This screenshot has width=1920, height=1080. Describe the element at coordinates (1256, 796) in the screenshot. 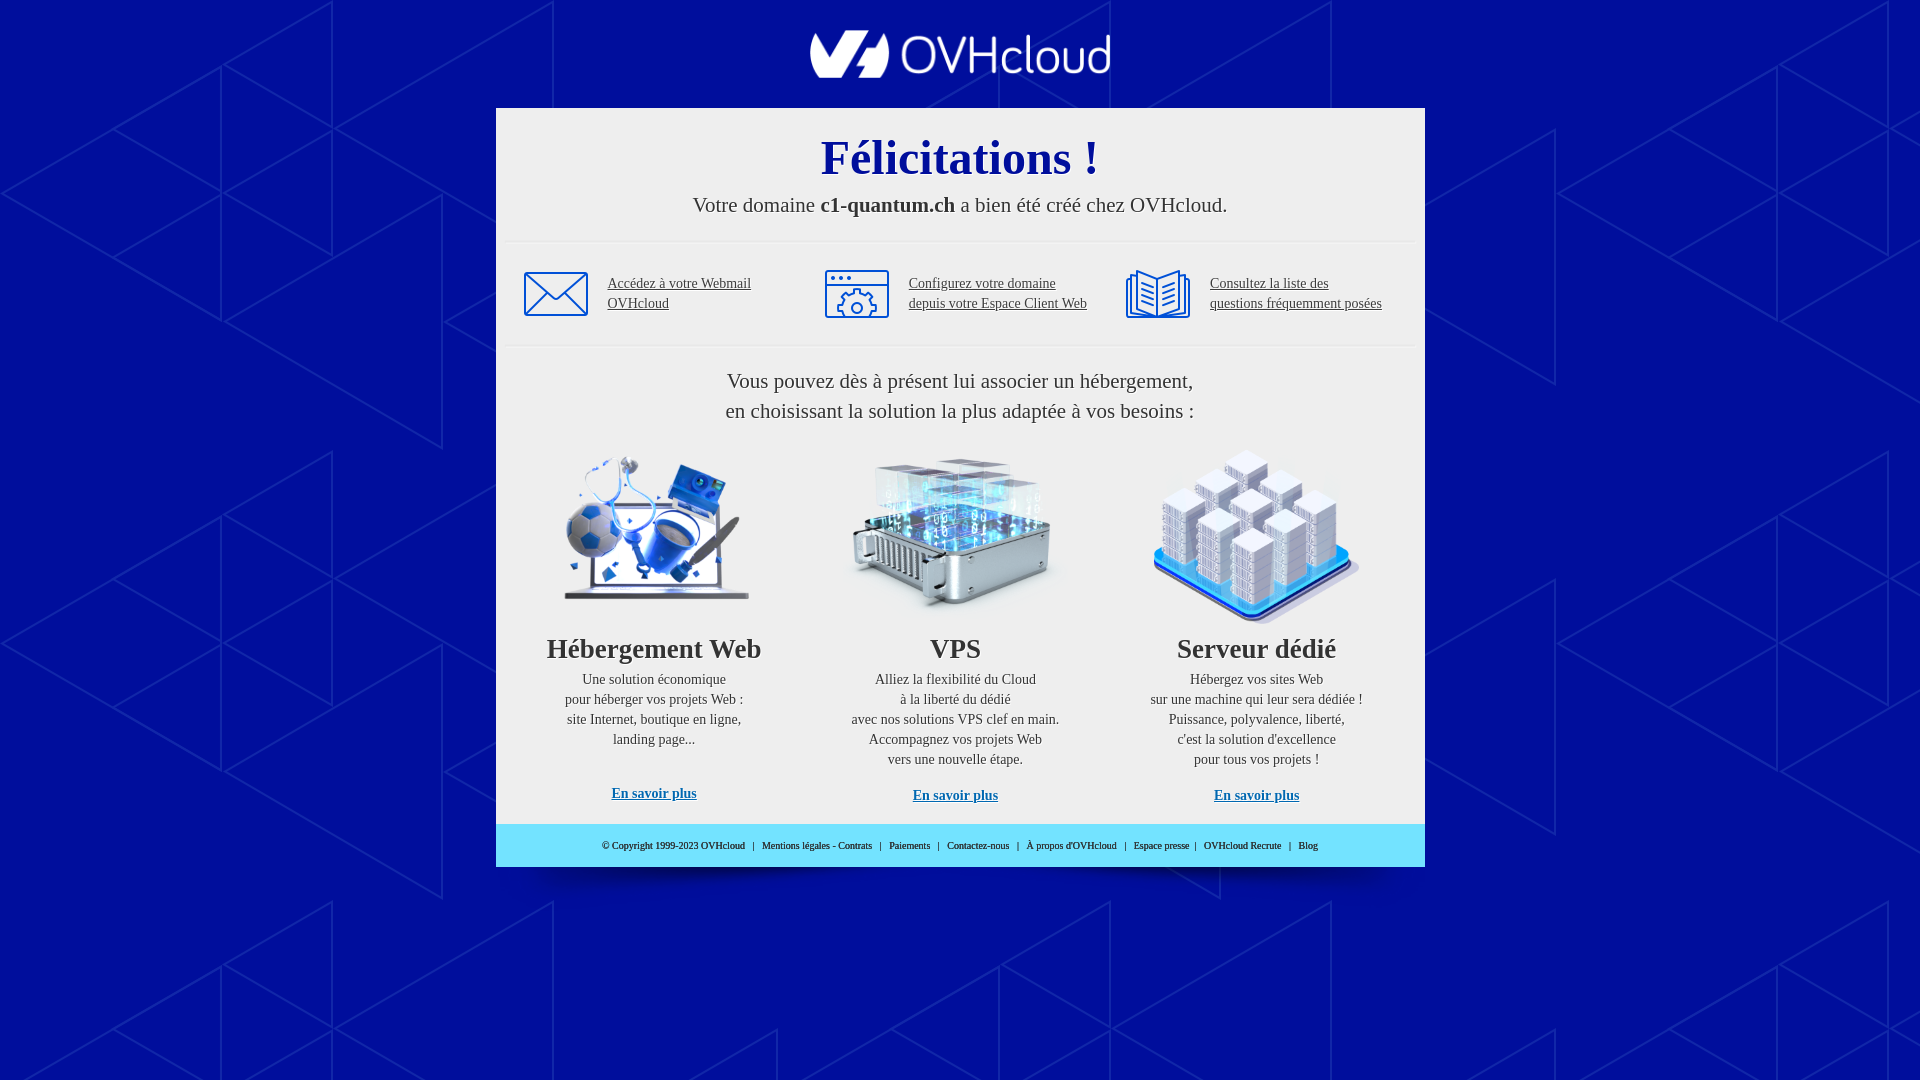

I see `En savoir plus` at that location.